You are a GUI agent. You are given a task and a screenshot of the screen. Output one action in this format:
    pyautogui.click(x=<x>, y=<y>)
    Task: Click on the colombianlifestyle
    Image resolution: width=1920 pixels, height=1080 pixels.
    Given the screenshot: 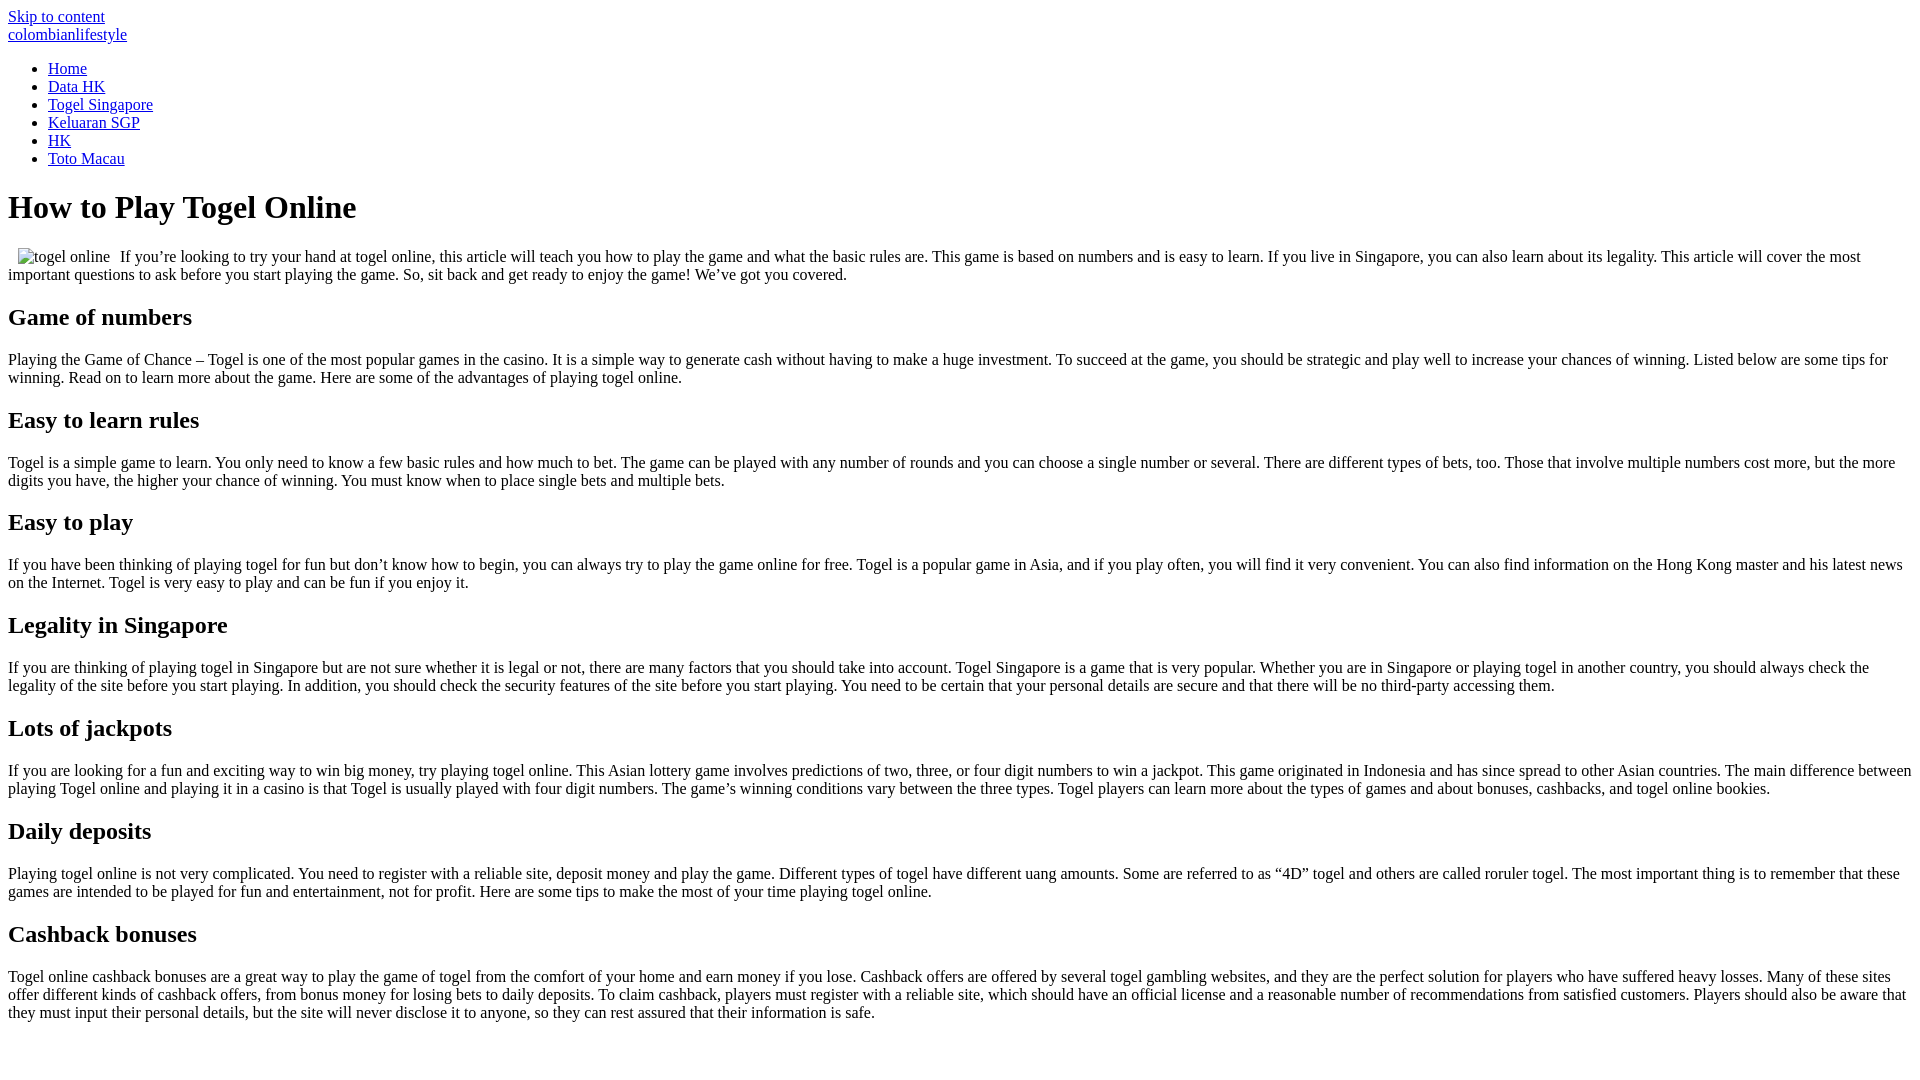 What is the action you would take?
    pyautogui.click(x=66, y=34)
    